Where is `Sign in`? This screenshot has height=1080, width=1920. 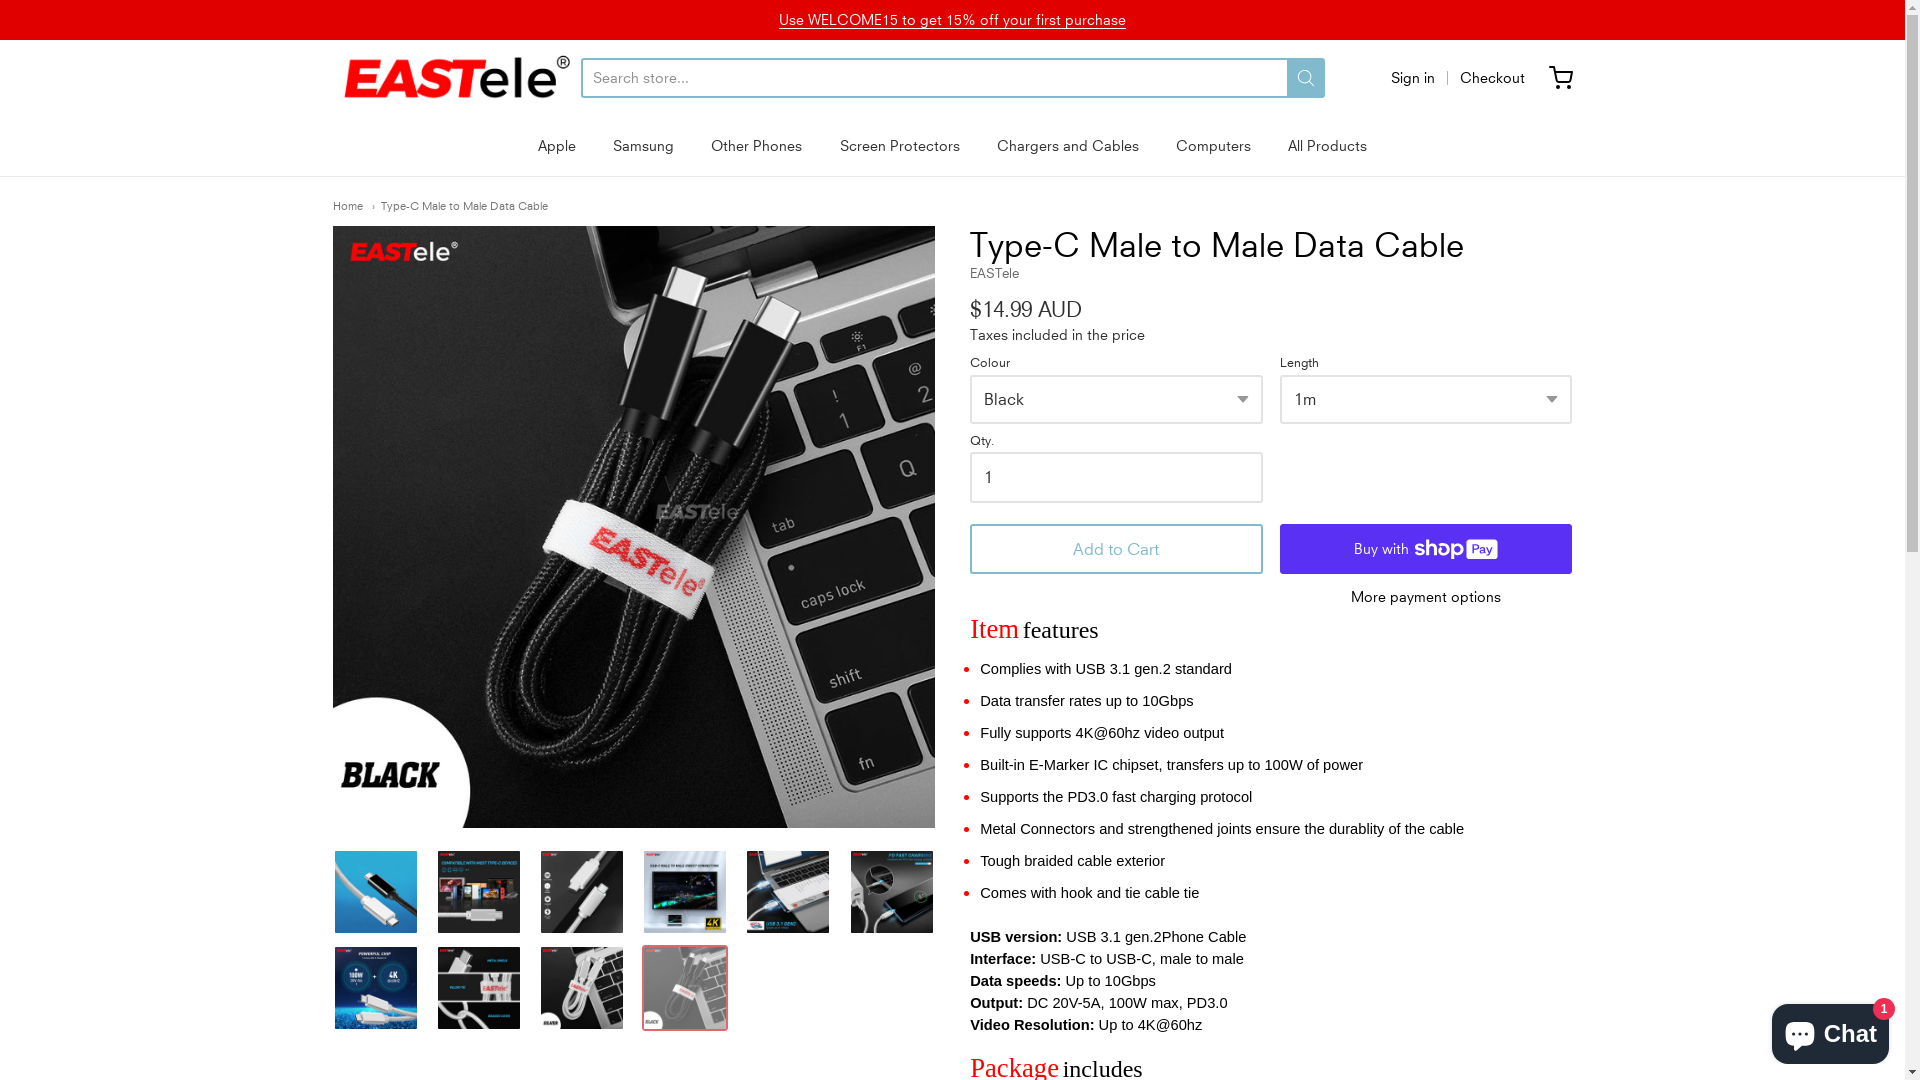
Sign in is located at coordinates (1412, 78).